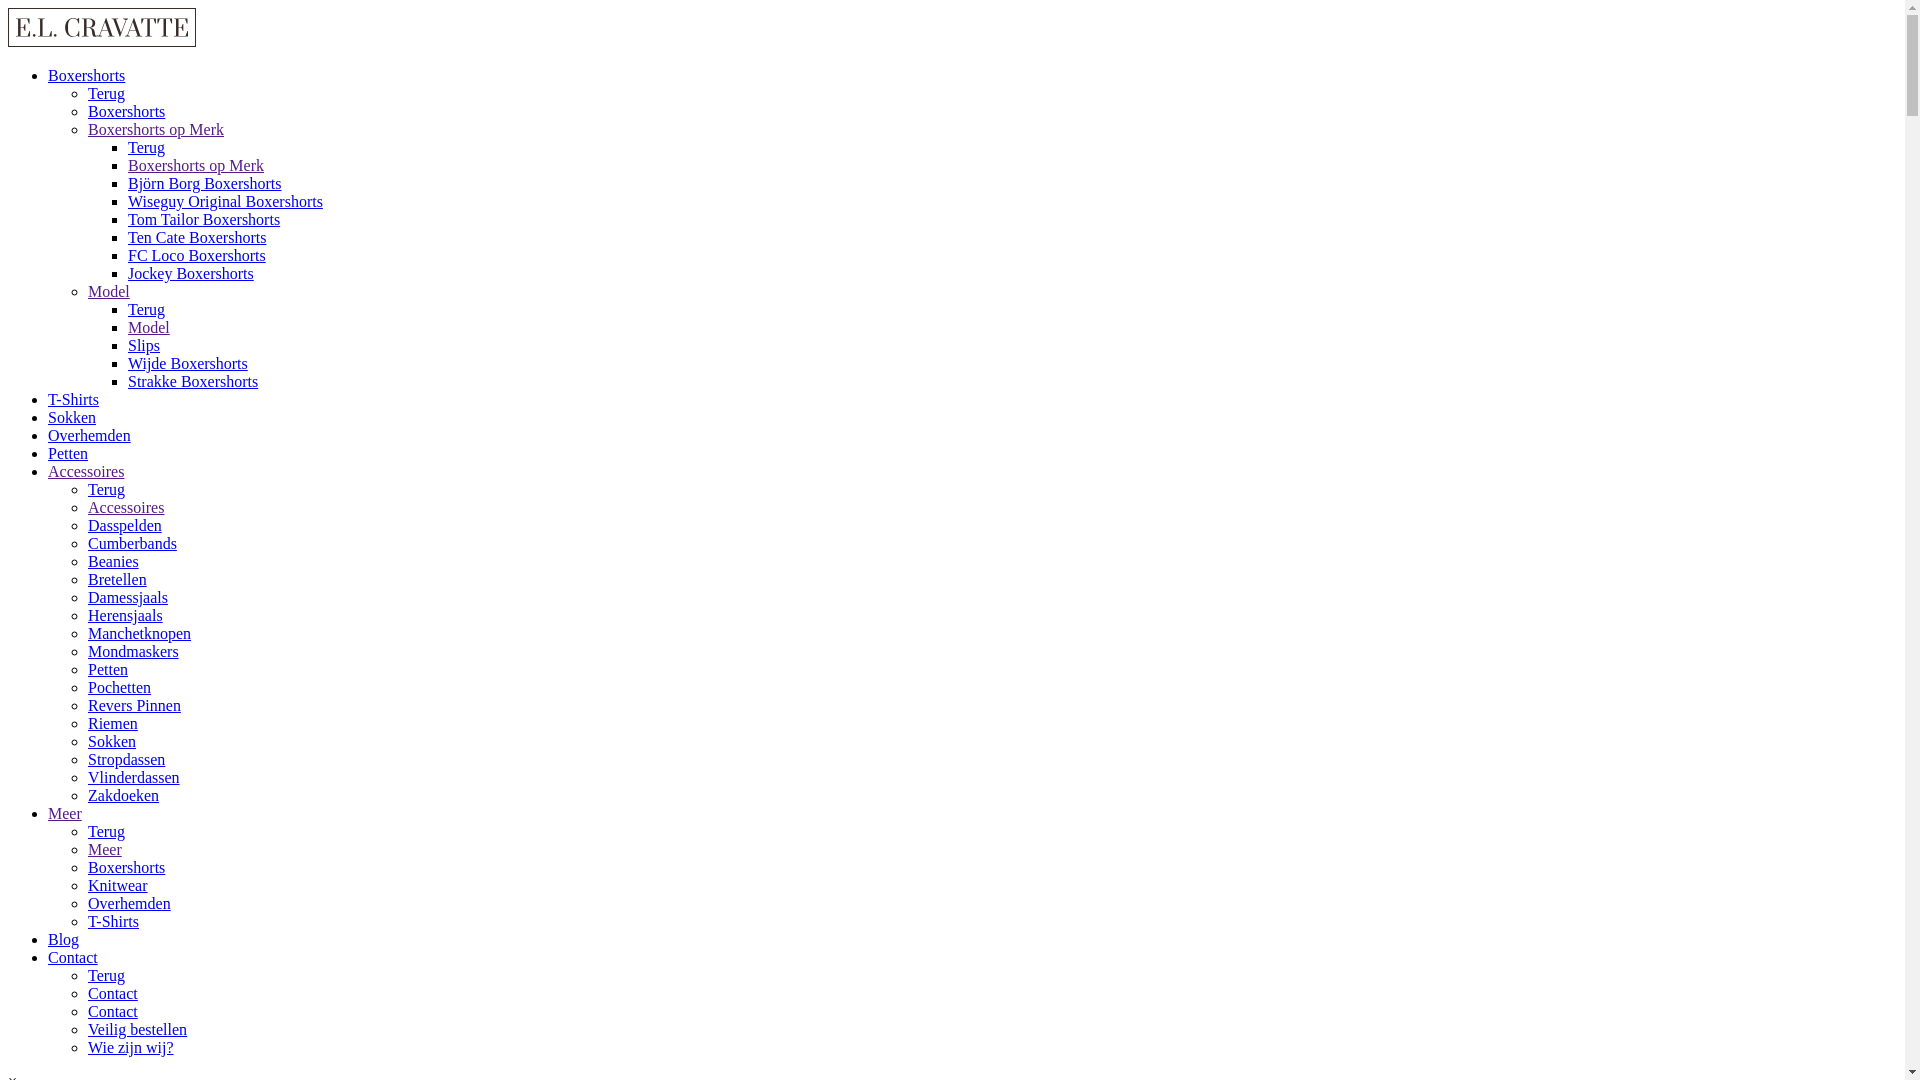 This screenshot has height=1080, width=1920. What do you see at coordinates (134, 778) in the screenshot?
I see `Vlinderdassen` at bounding box center [134, 778].